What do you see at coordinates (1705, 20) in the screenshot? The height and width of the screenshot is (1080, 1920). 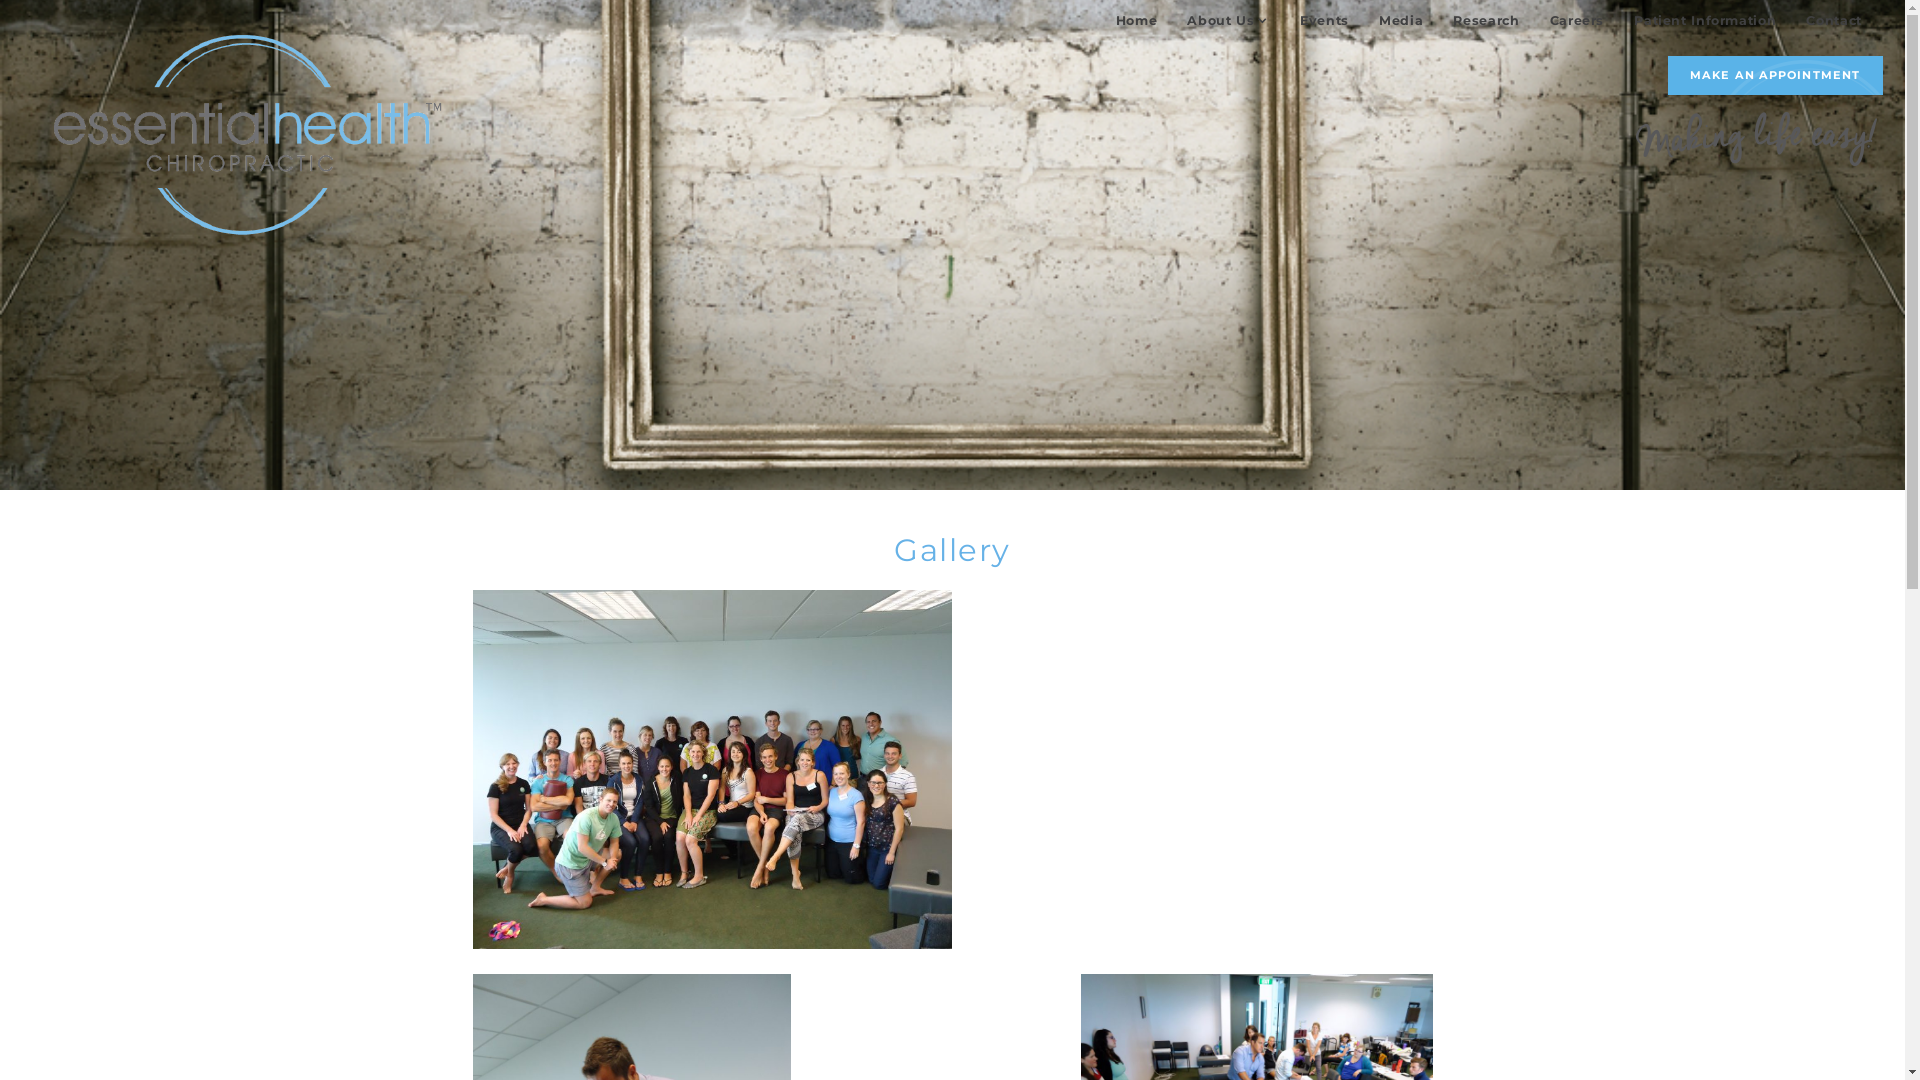 I see `Patient Information` at bounding box center [1705, 20].